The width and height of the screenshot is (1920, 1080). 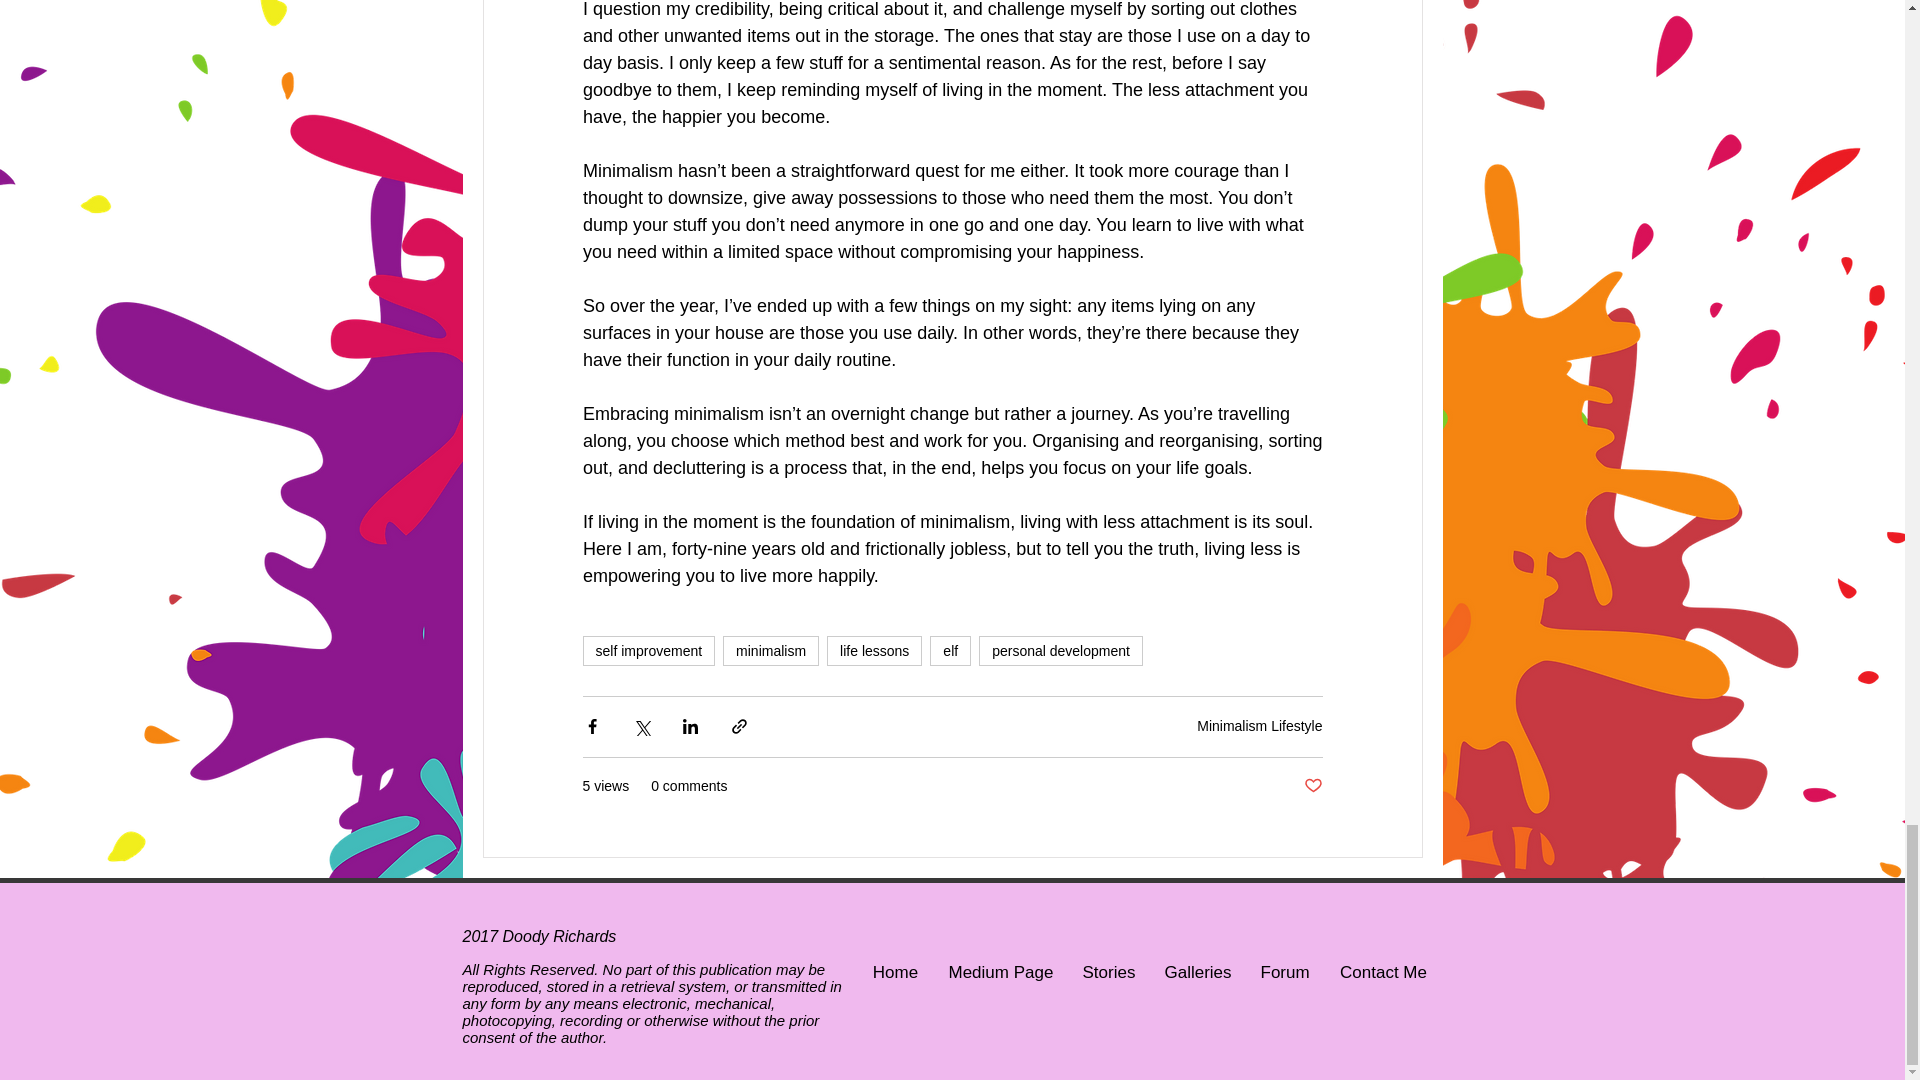 I want to click on Contact Me, so click(x=1382, y=972).